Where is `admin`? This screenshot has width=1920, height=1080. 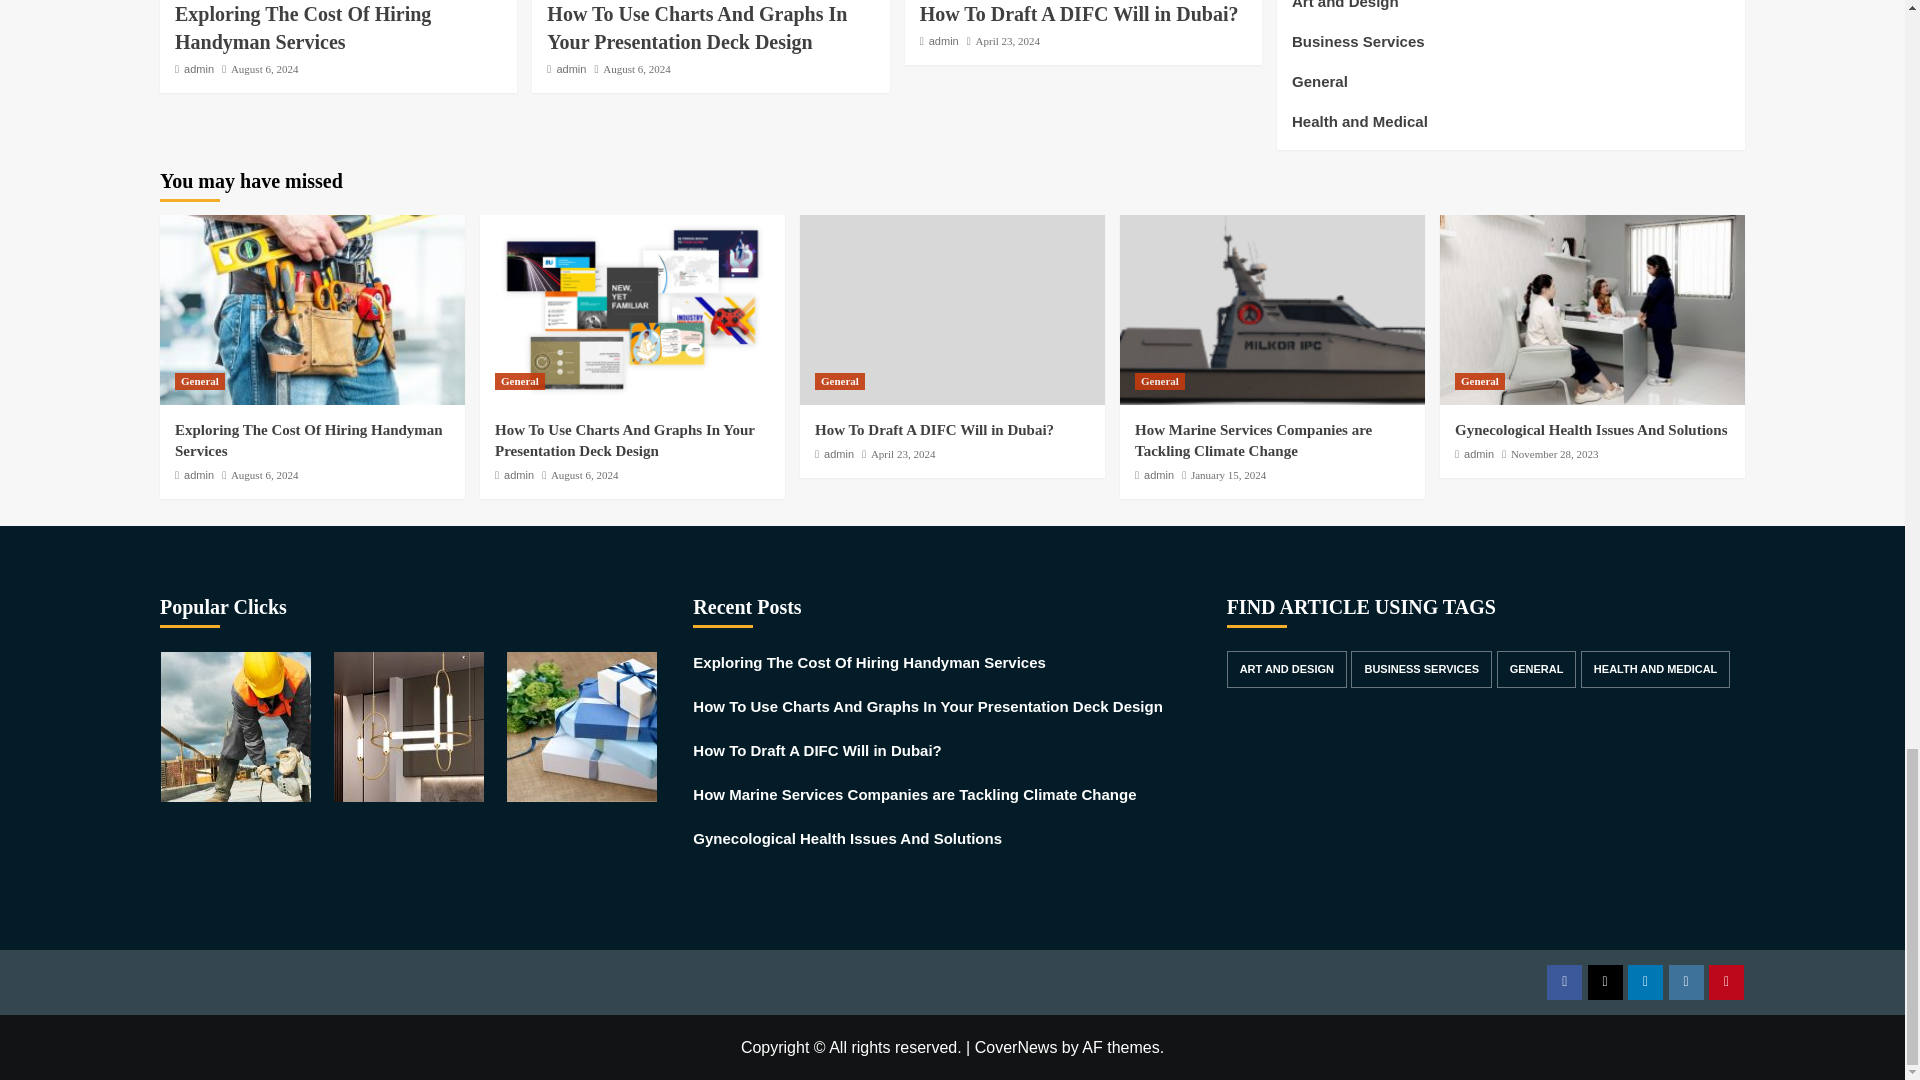 admin is located at coordinates (944, 40).